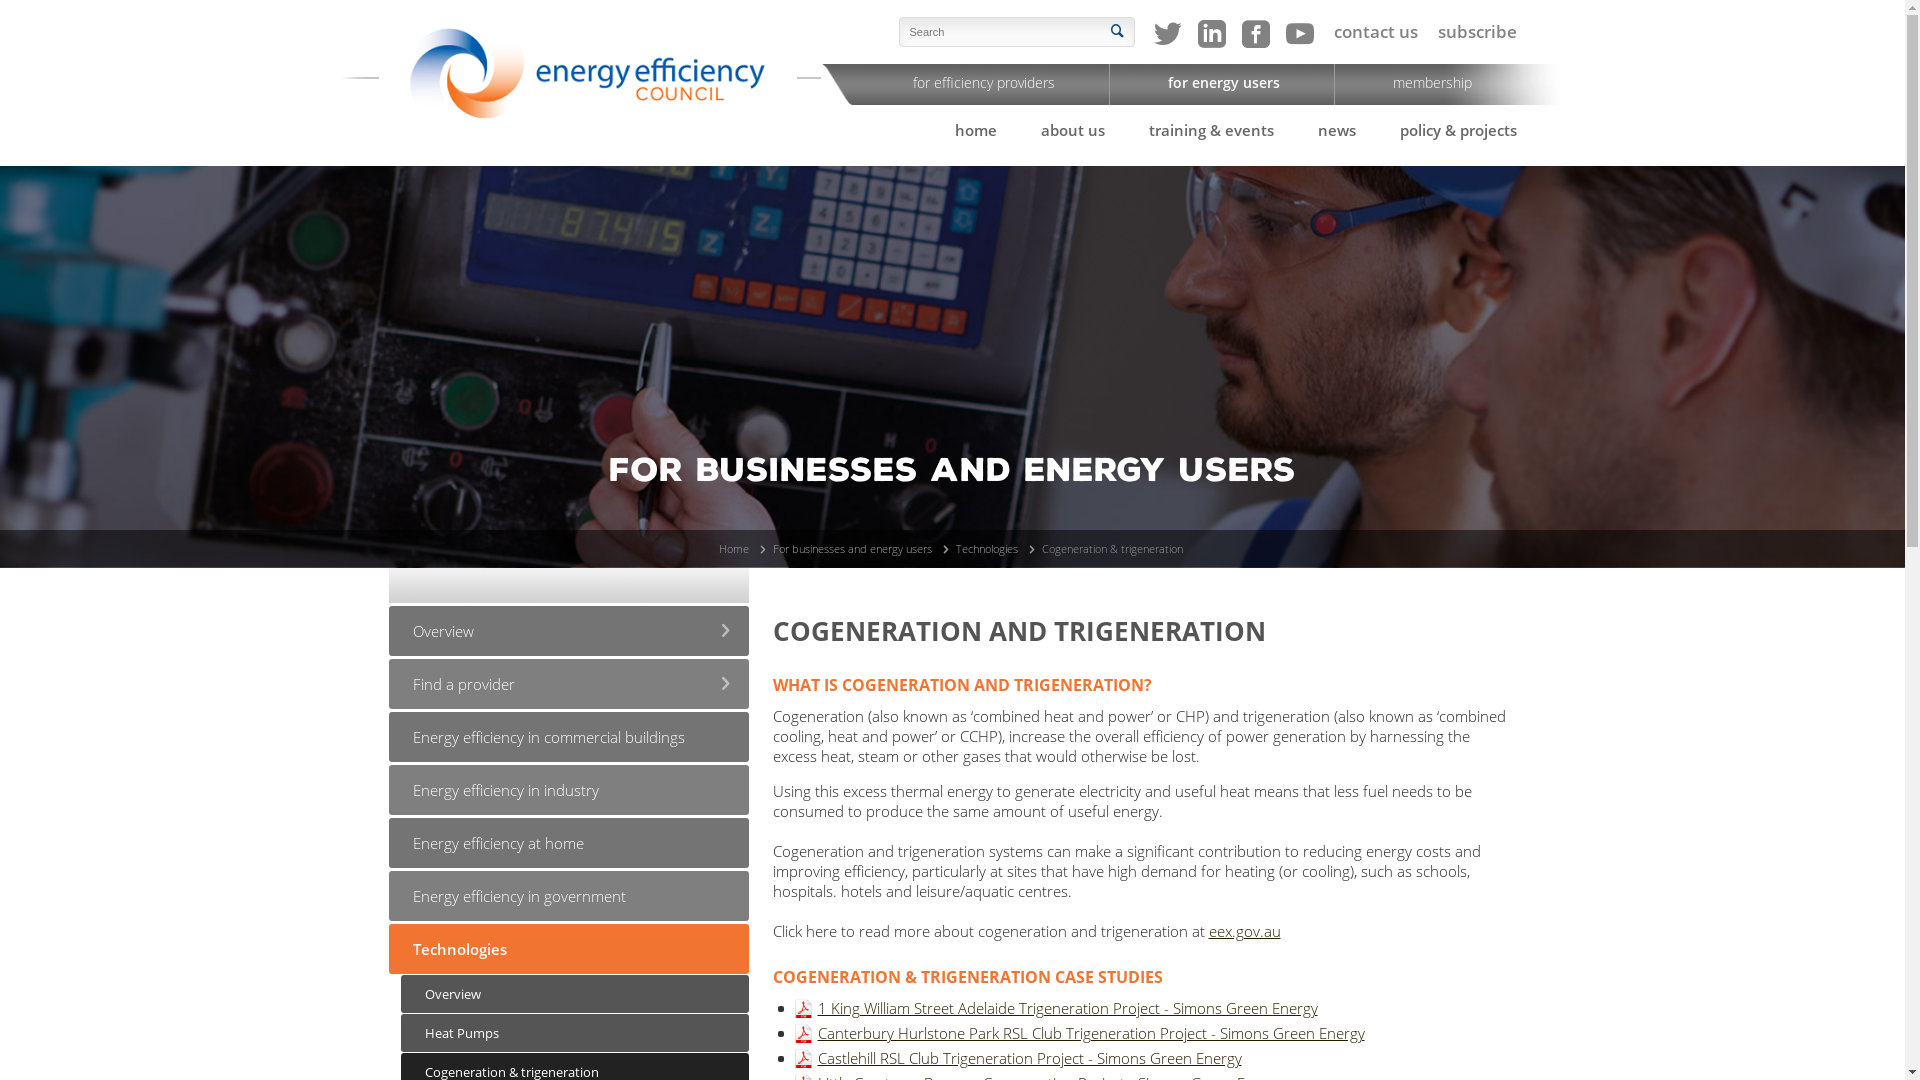 This screenshot has height=1080, width=1920. I want to click on Cogeneration & trigeneration, so click(1112, 548).